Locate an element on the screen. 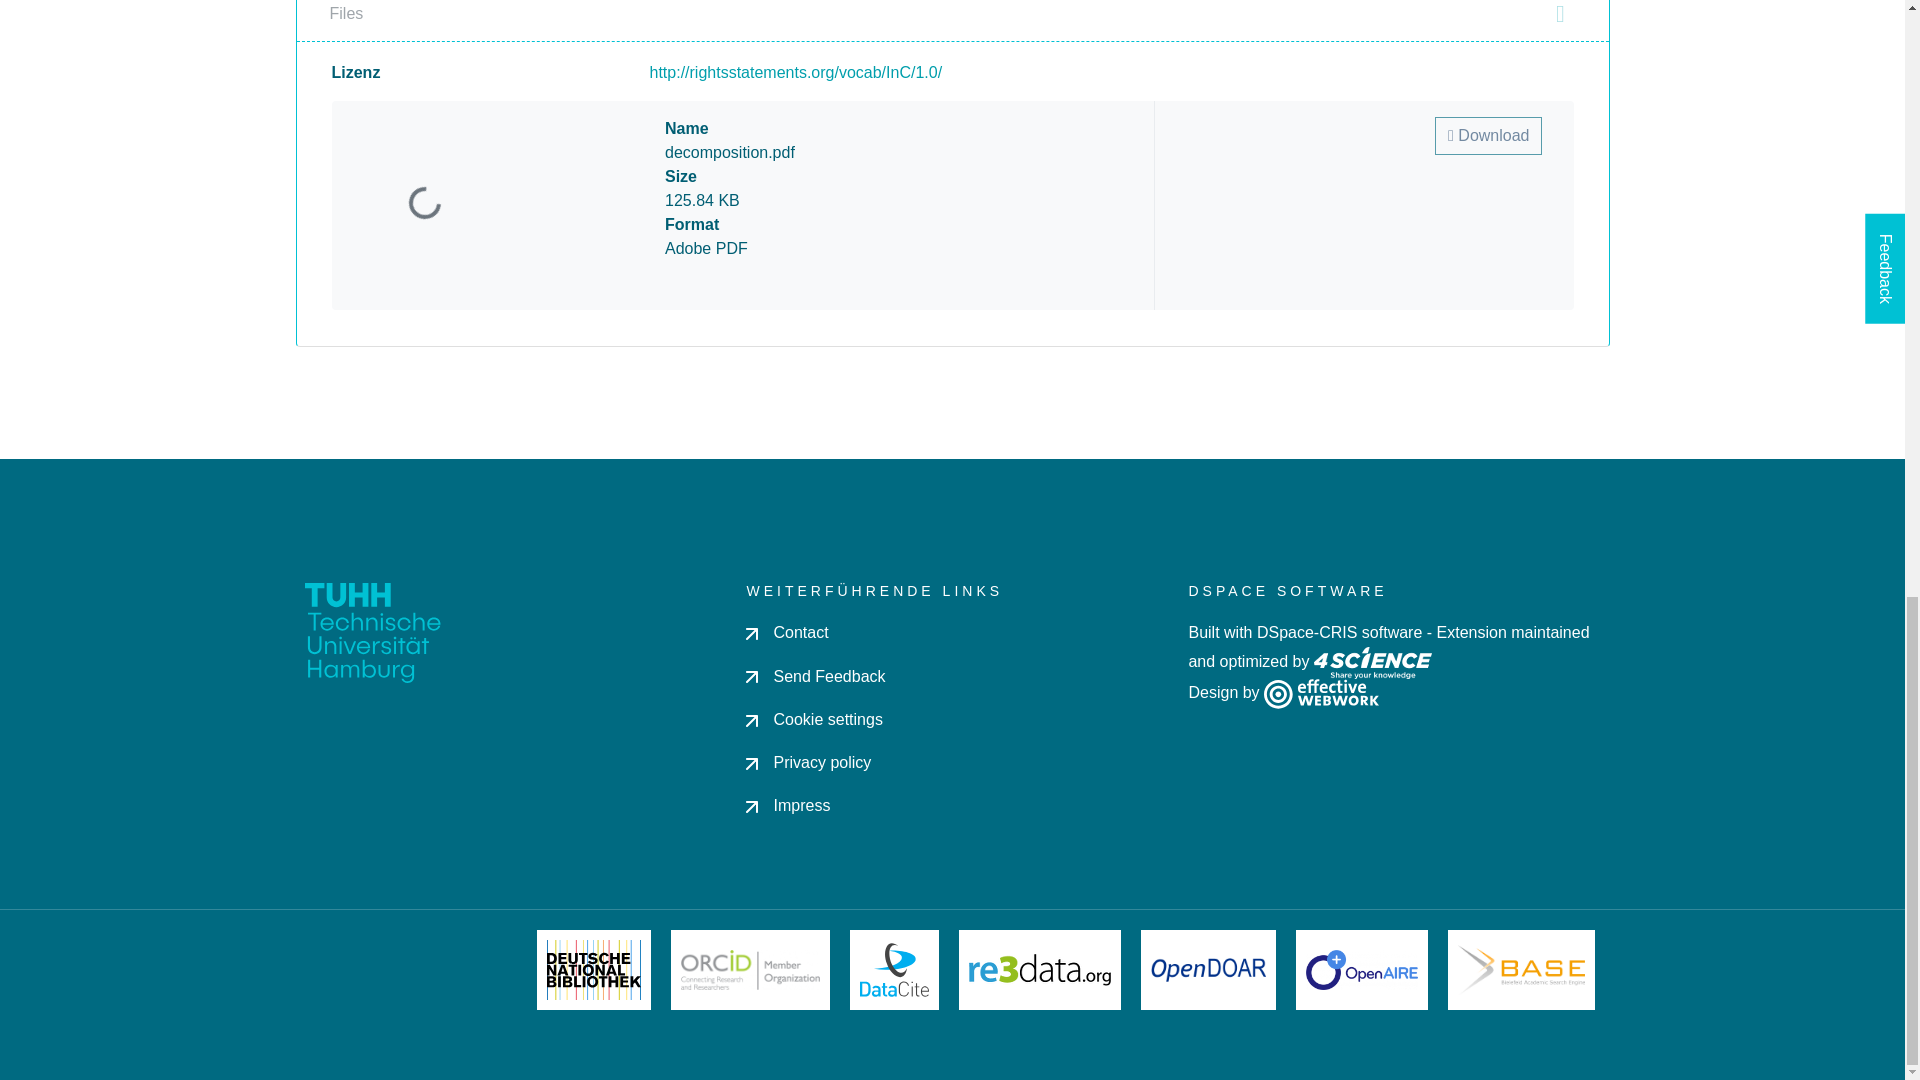 This screenshot has height=1080, width=1920. Close section is located at coordinates (1560, 14).